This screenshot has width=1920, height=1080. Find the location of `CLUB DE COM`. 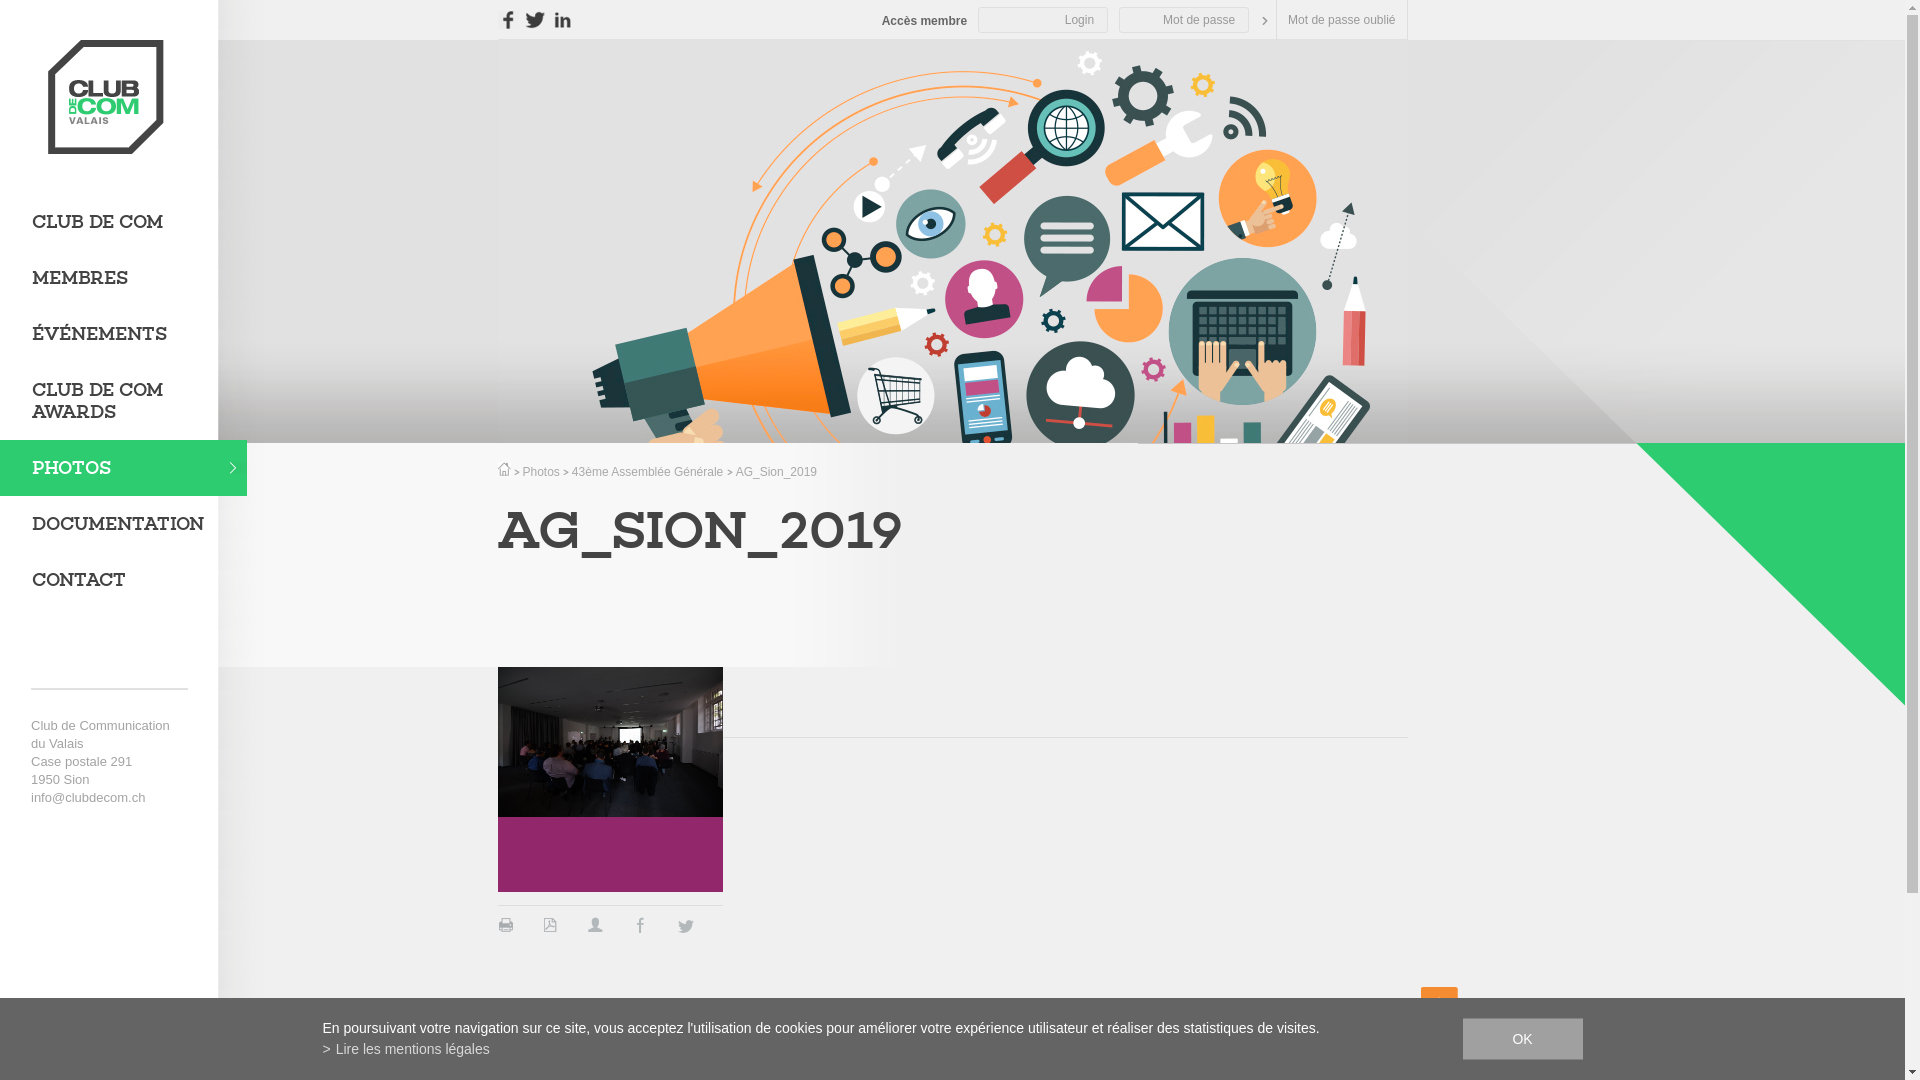

CLUB DE COM is located at coordinates (123, 222).